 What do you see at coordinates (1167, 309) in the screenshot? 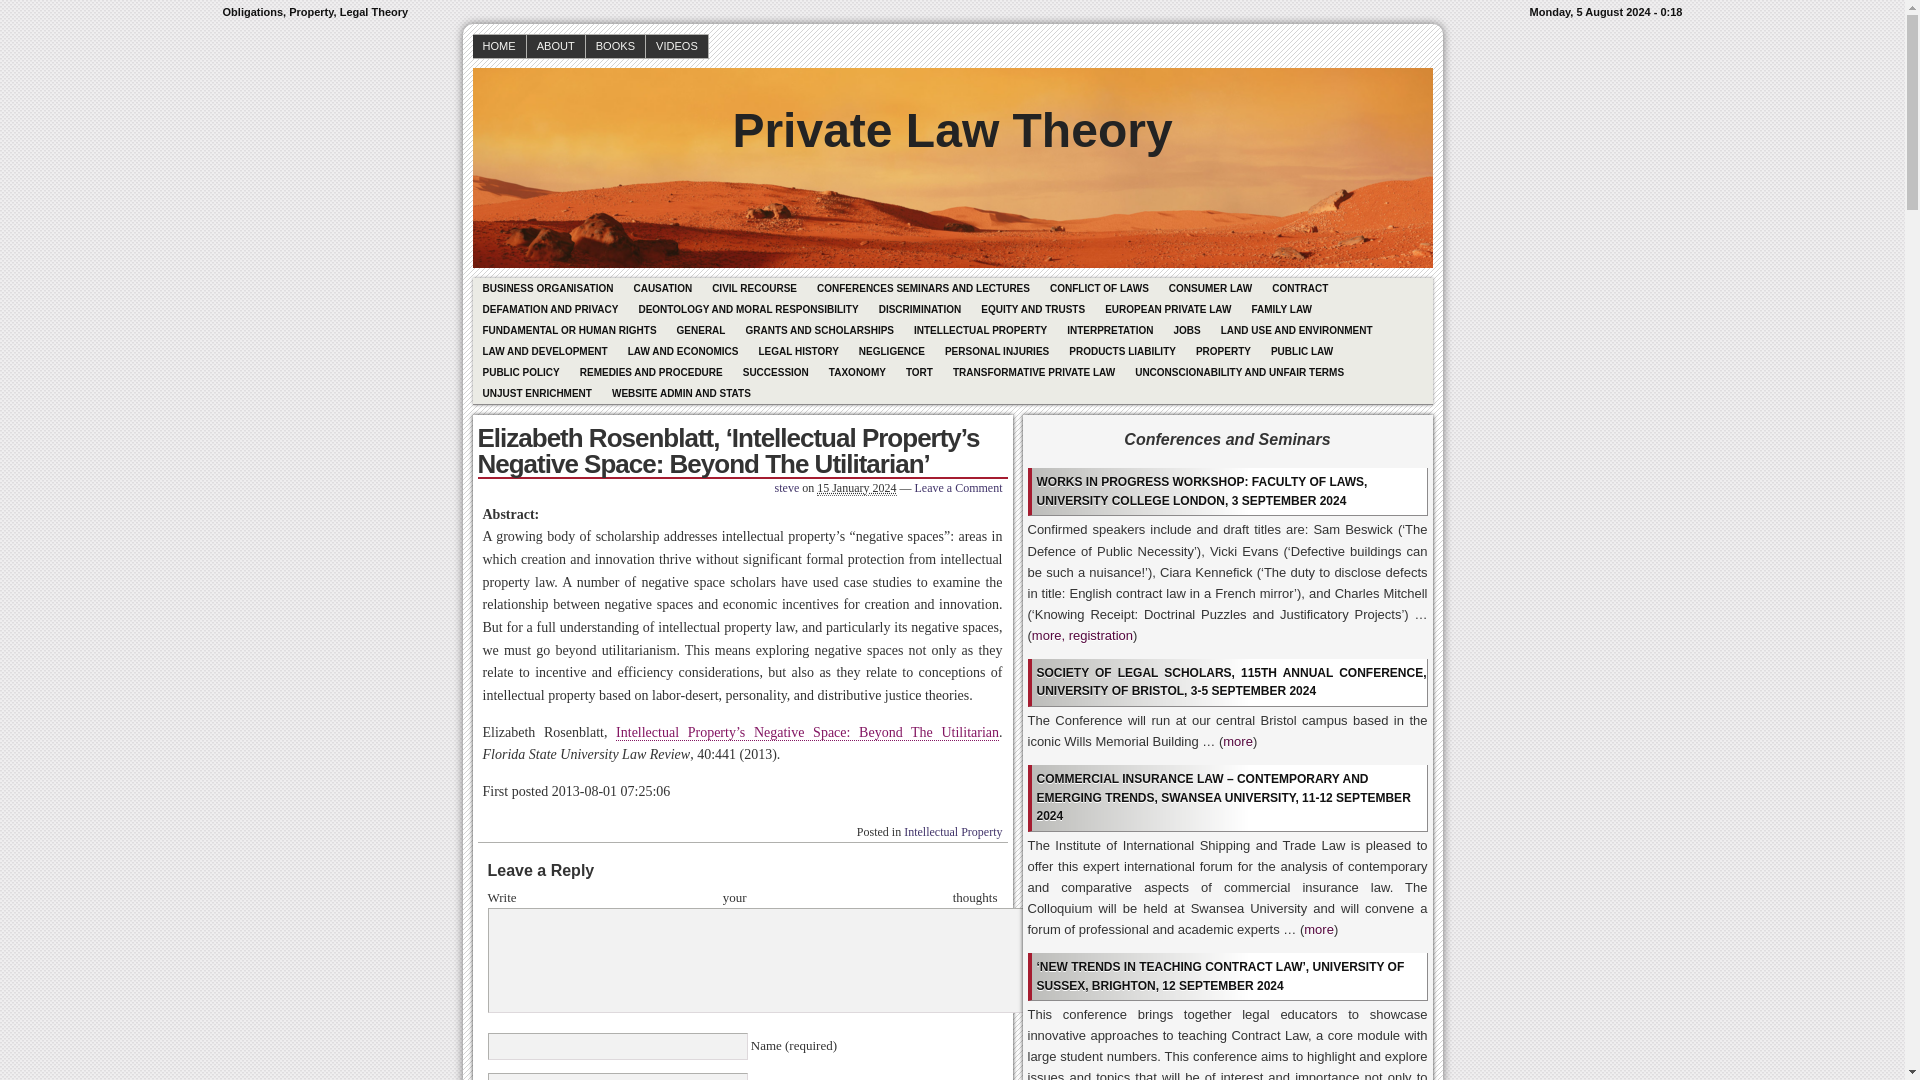
I see `EUROPEAN PRIVATE LAW` at bounding box center [1167, 309].